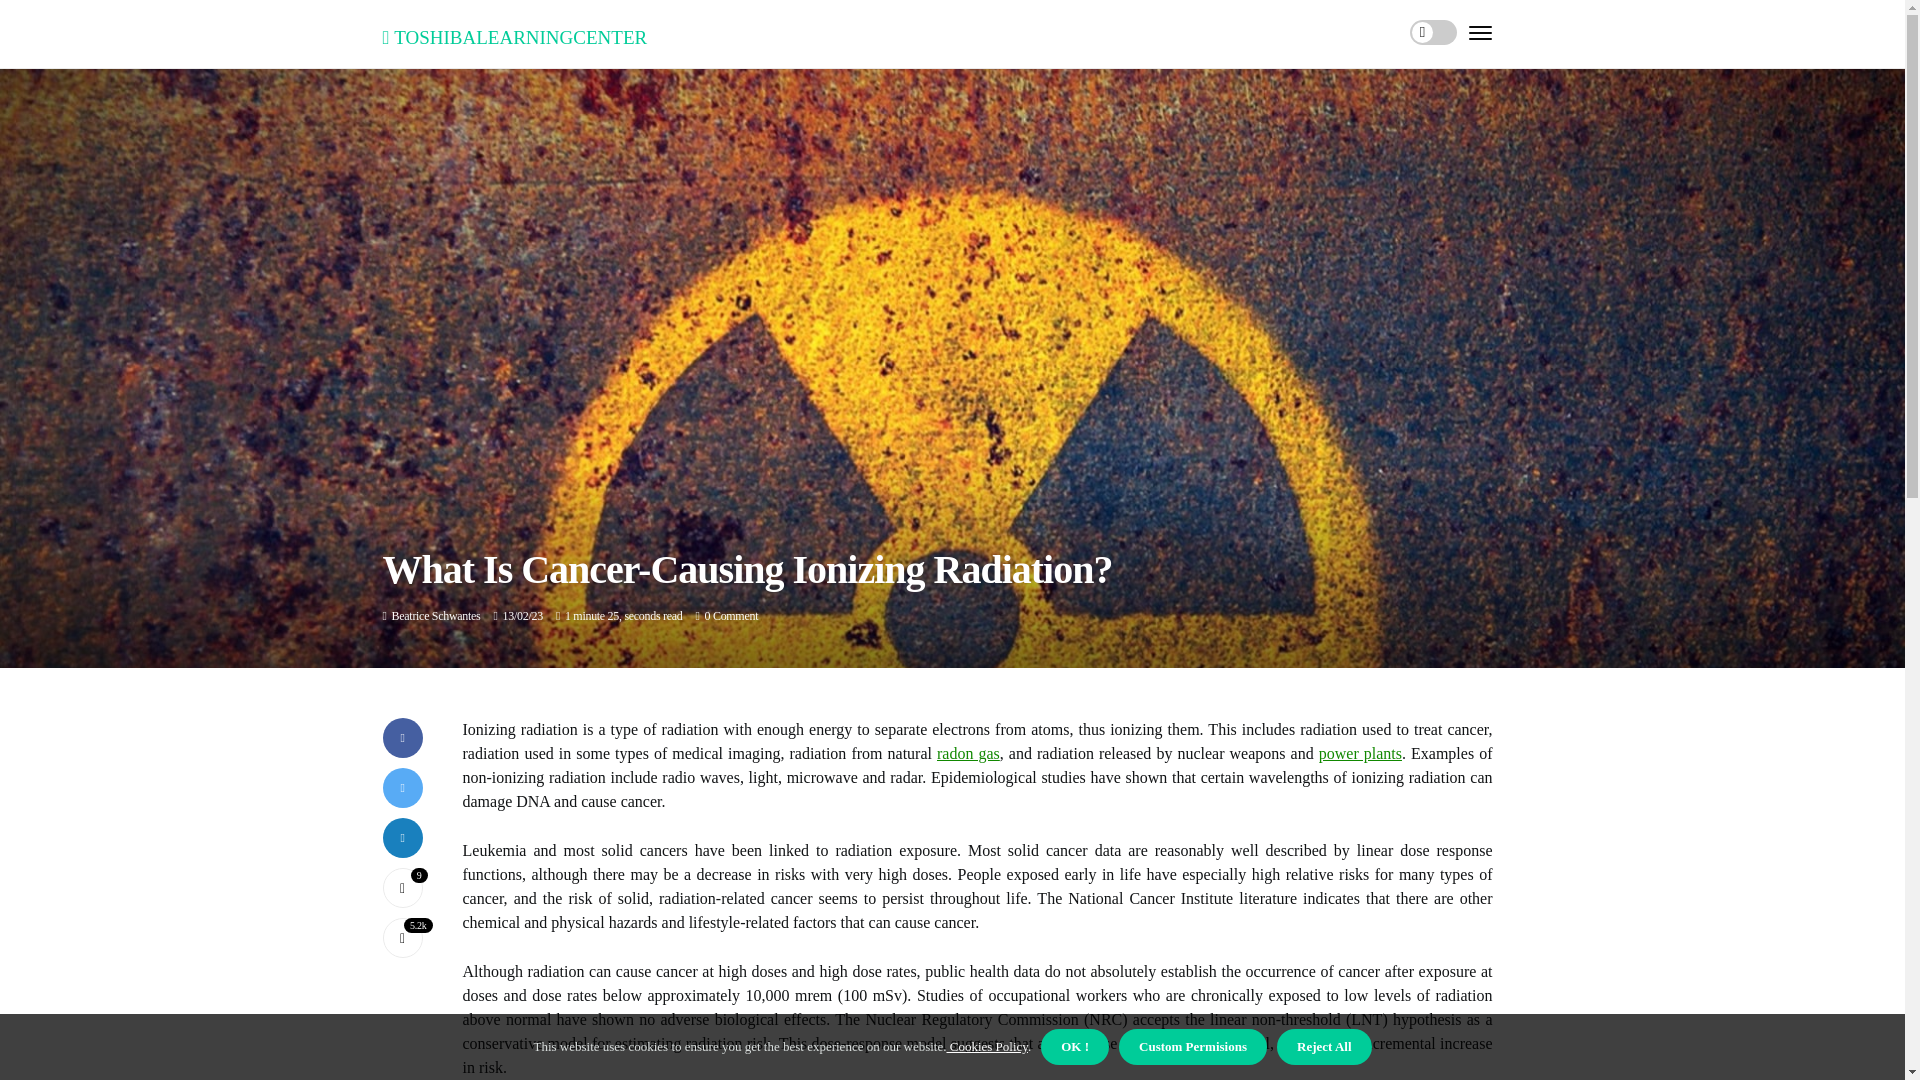 This screenshot has width=1920, height=1080. I want to click on Like, so click(402, 888).